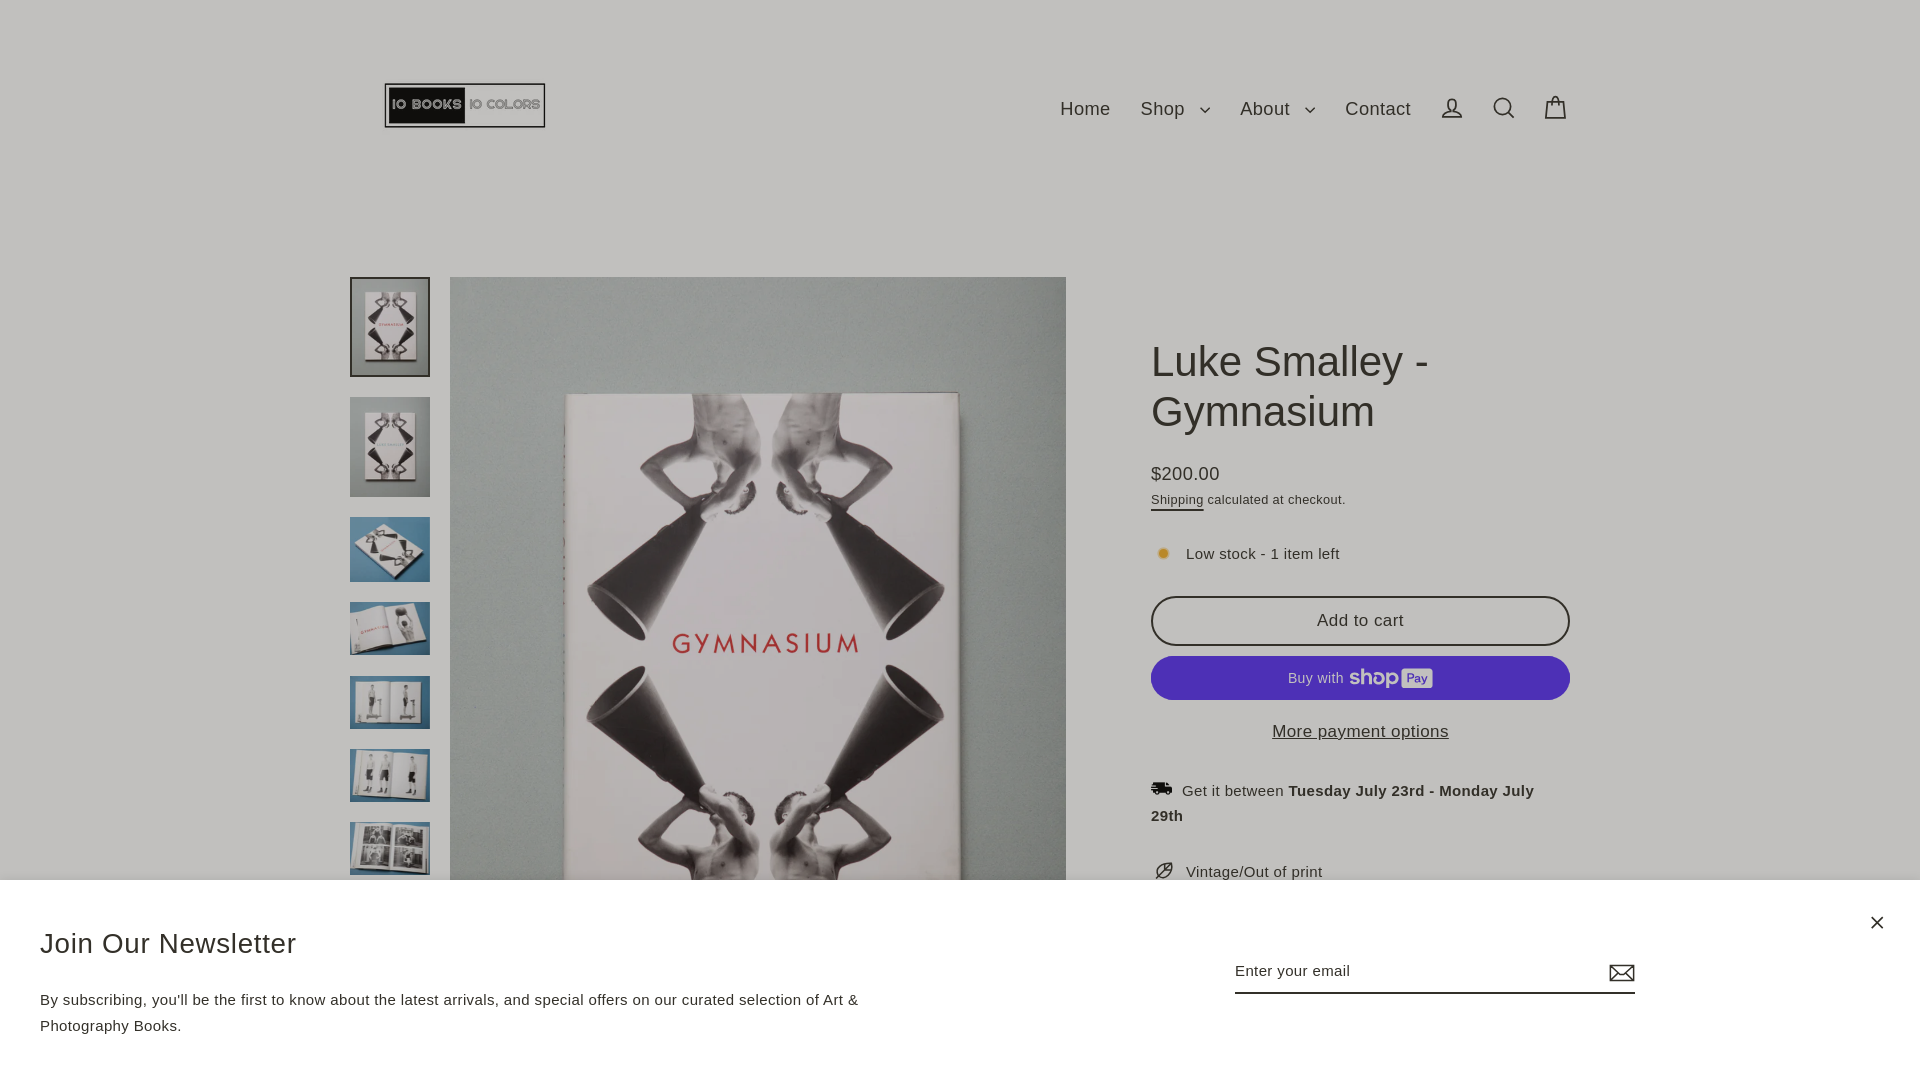 Image resolution: width=1920 pixels, height=1080 pixels. What do you see at coordinates (1556, 108) in the screenshot?
I see `Cart` at bounding box center [1556, 108].